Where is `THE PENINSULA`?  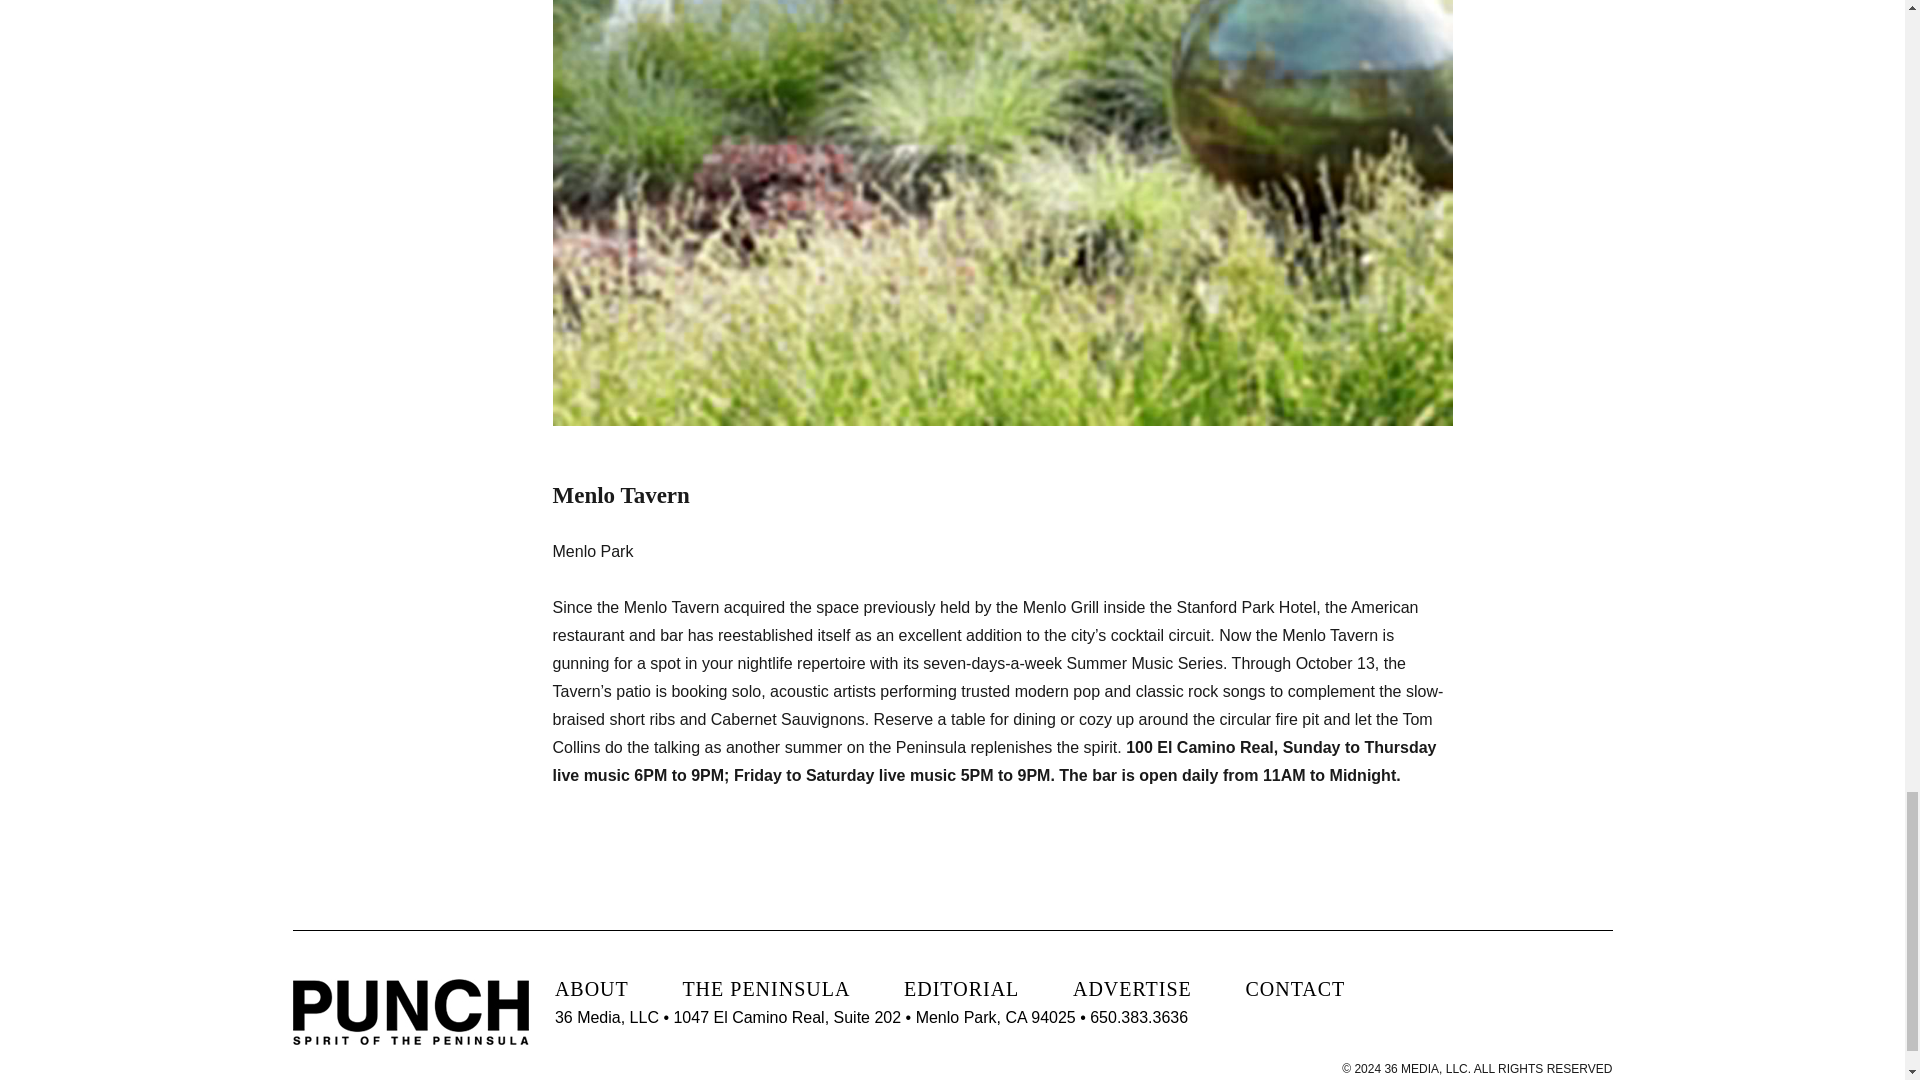 THE PENINSULA is located at coordinates (766, 989).